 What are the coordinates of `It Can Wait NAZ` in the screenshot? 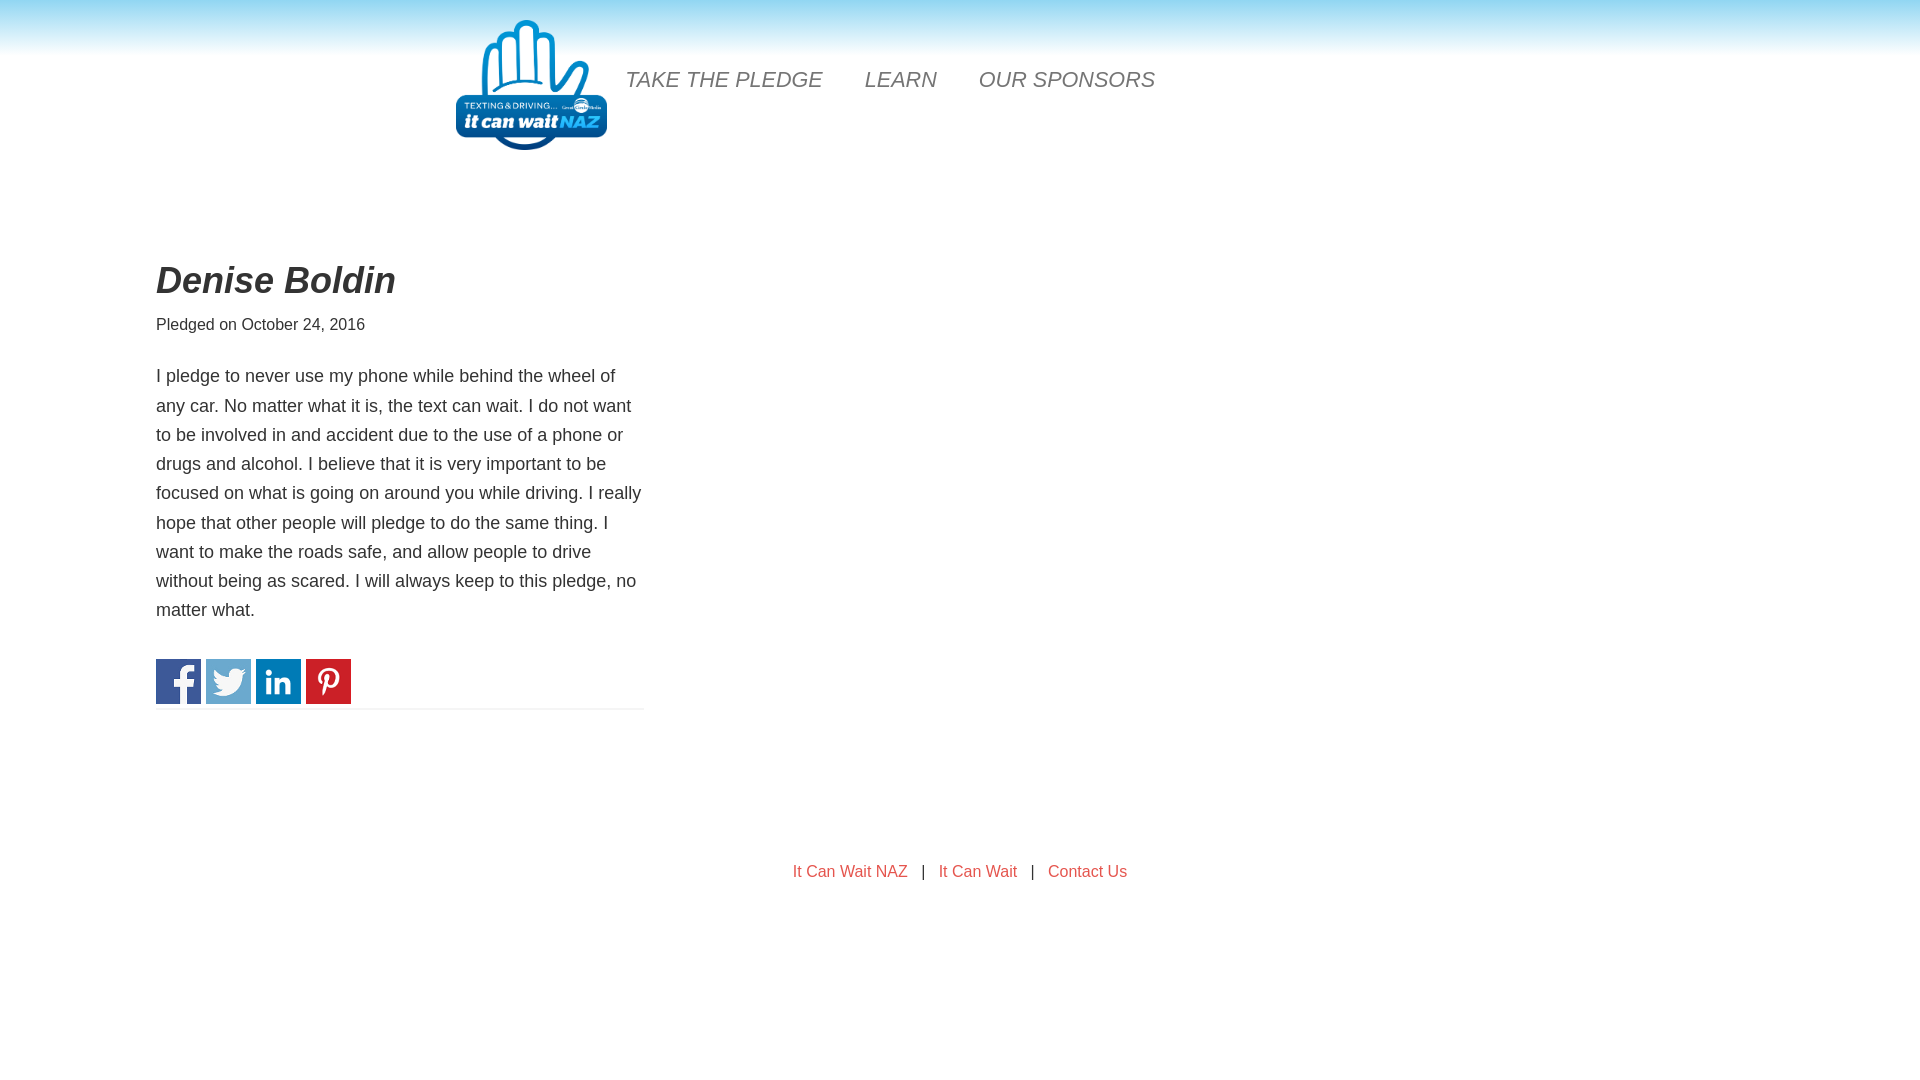 It's located at (850, 871).